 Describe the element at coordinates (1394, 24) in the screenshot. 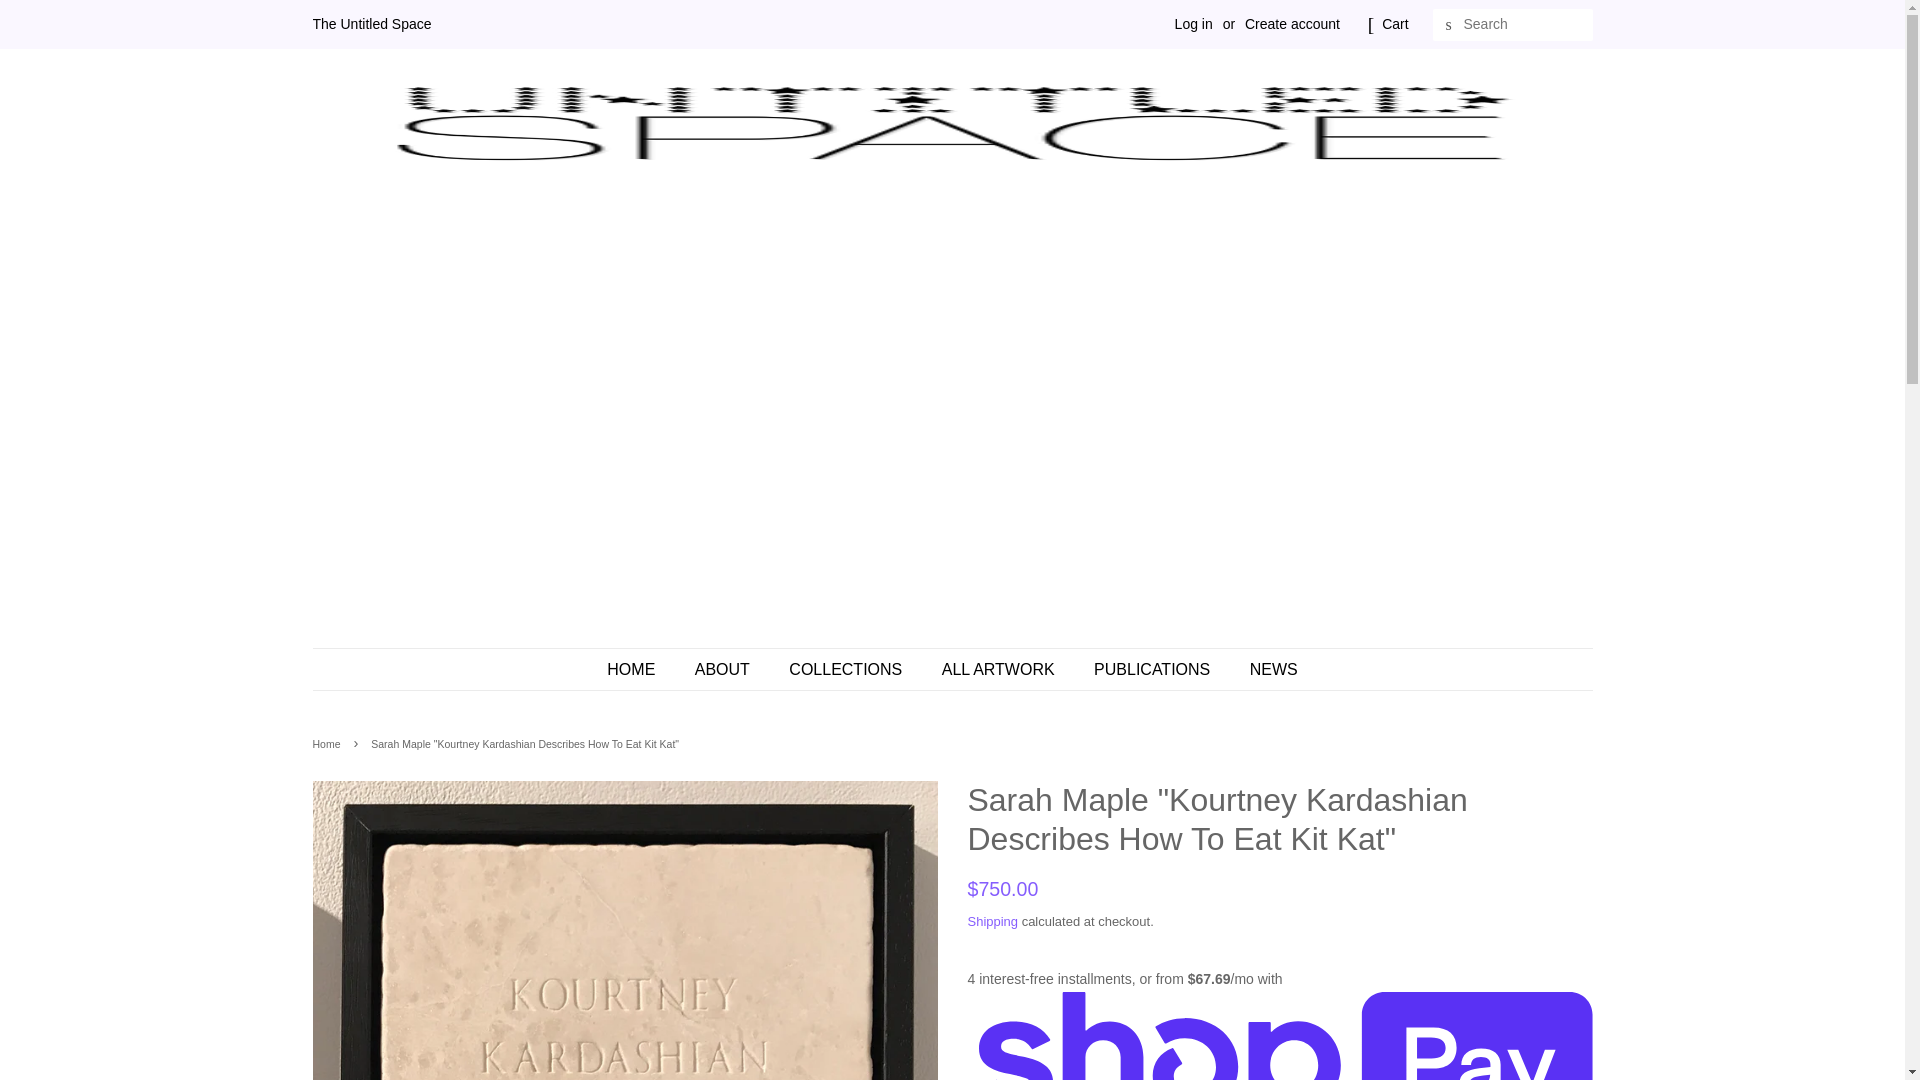

I see `Cart` at that location.